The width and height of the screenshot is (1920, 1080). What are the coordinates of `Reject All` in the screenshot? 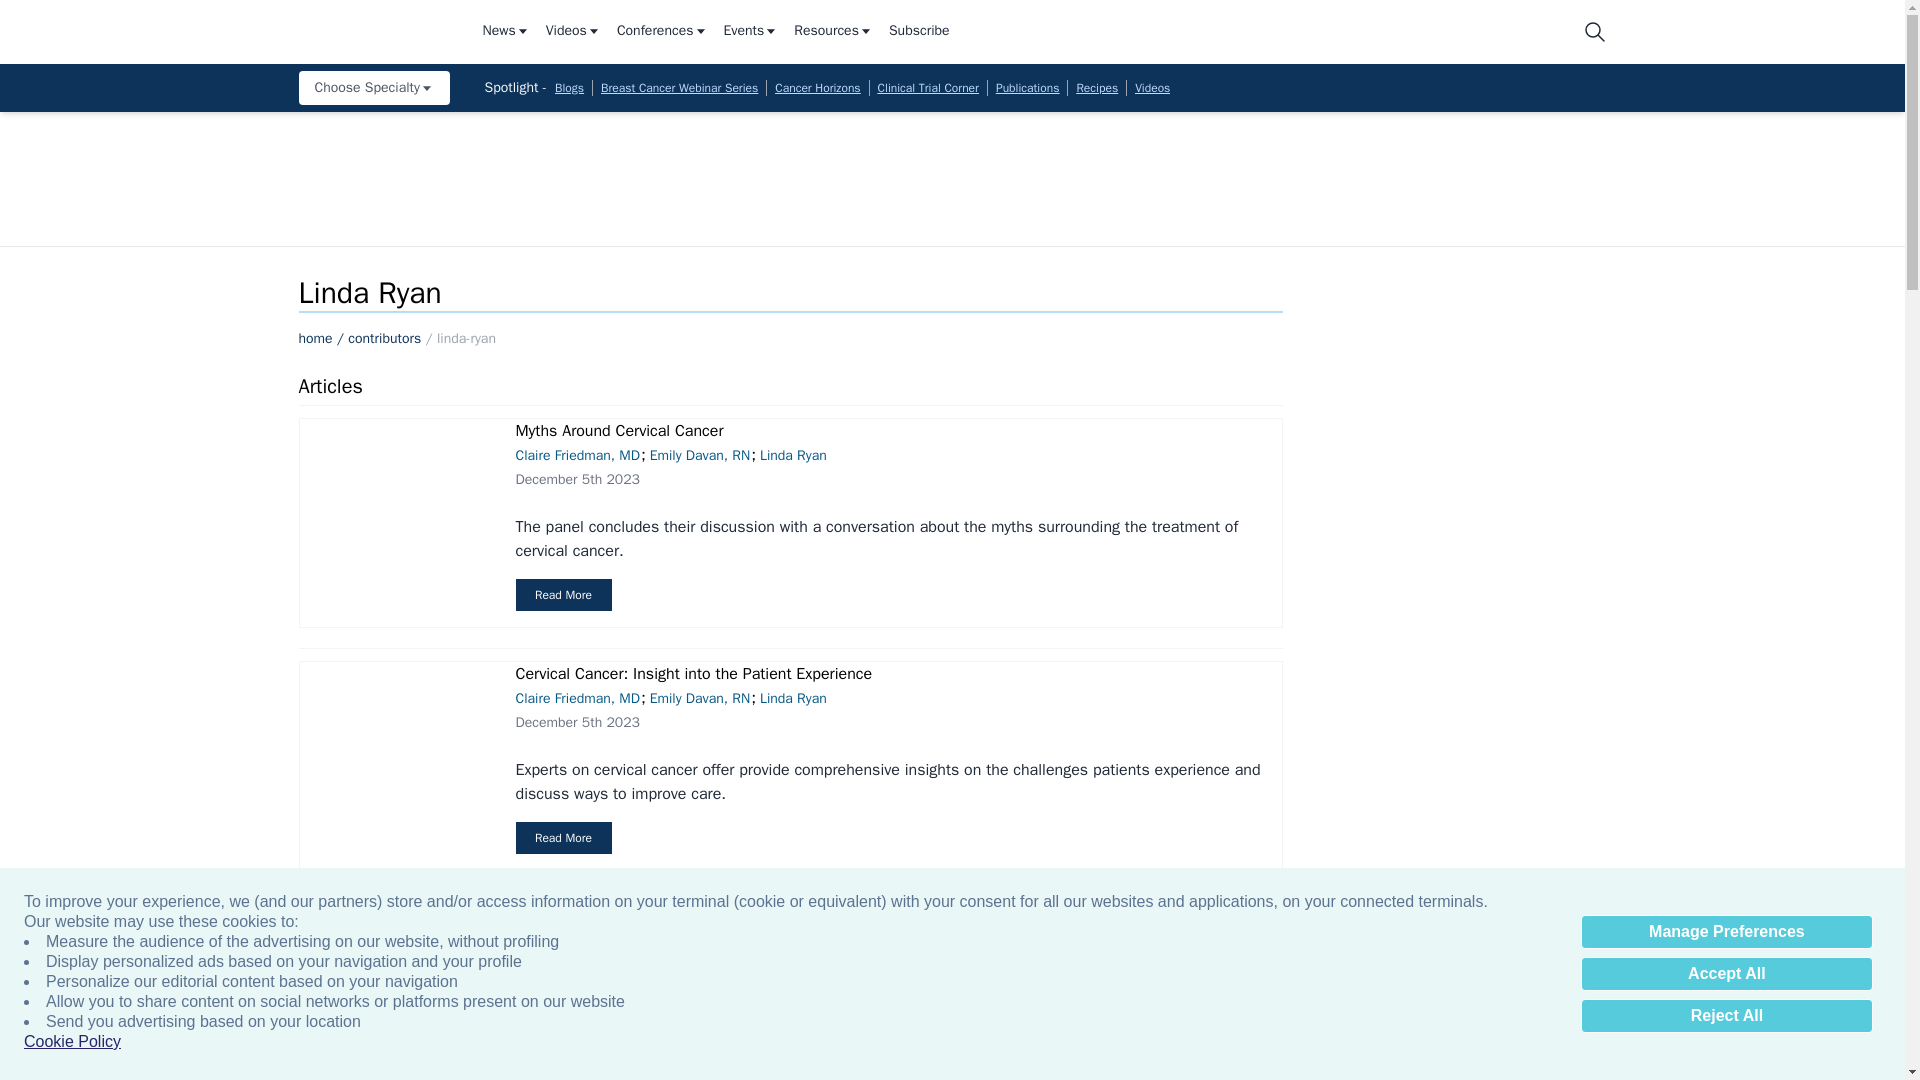 It's located at (1726, 1016).